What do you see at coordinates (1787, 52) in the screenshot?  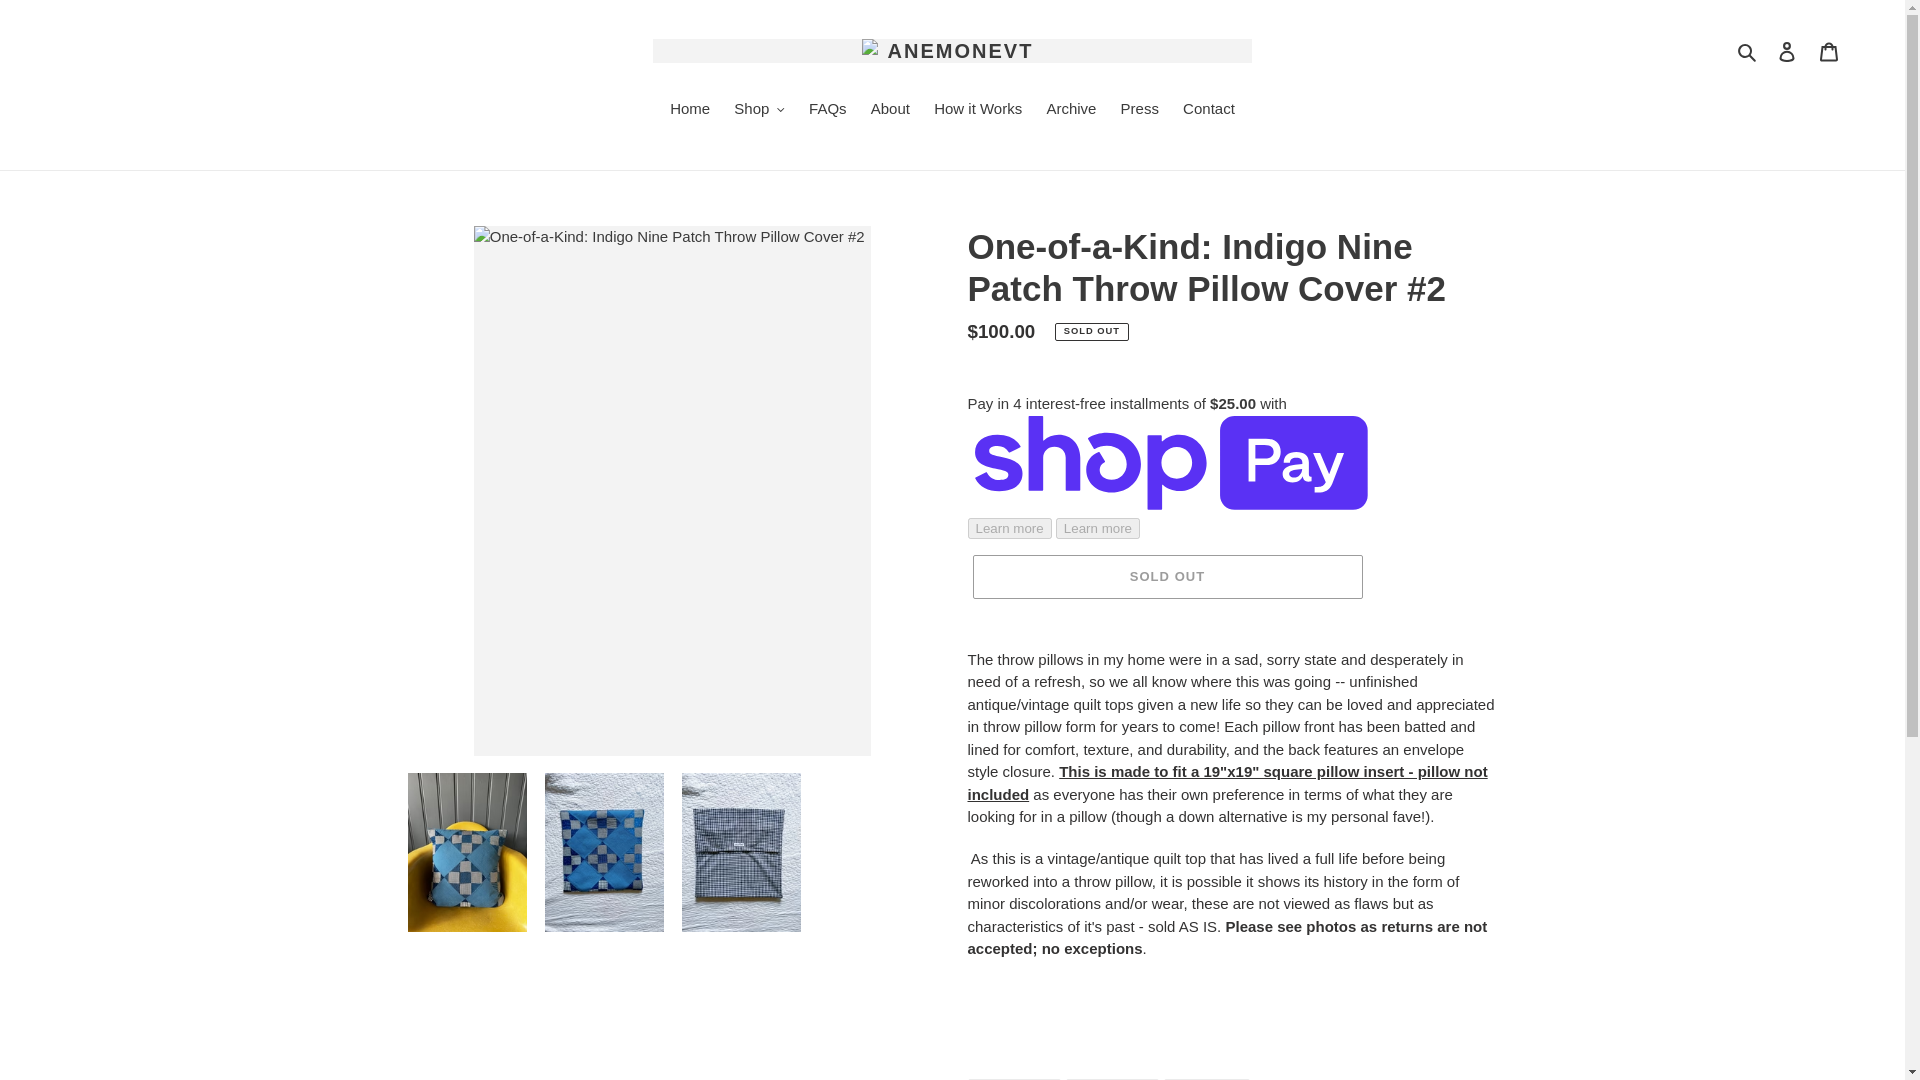 I see `Log in` at bounding box center [1787, 52].